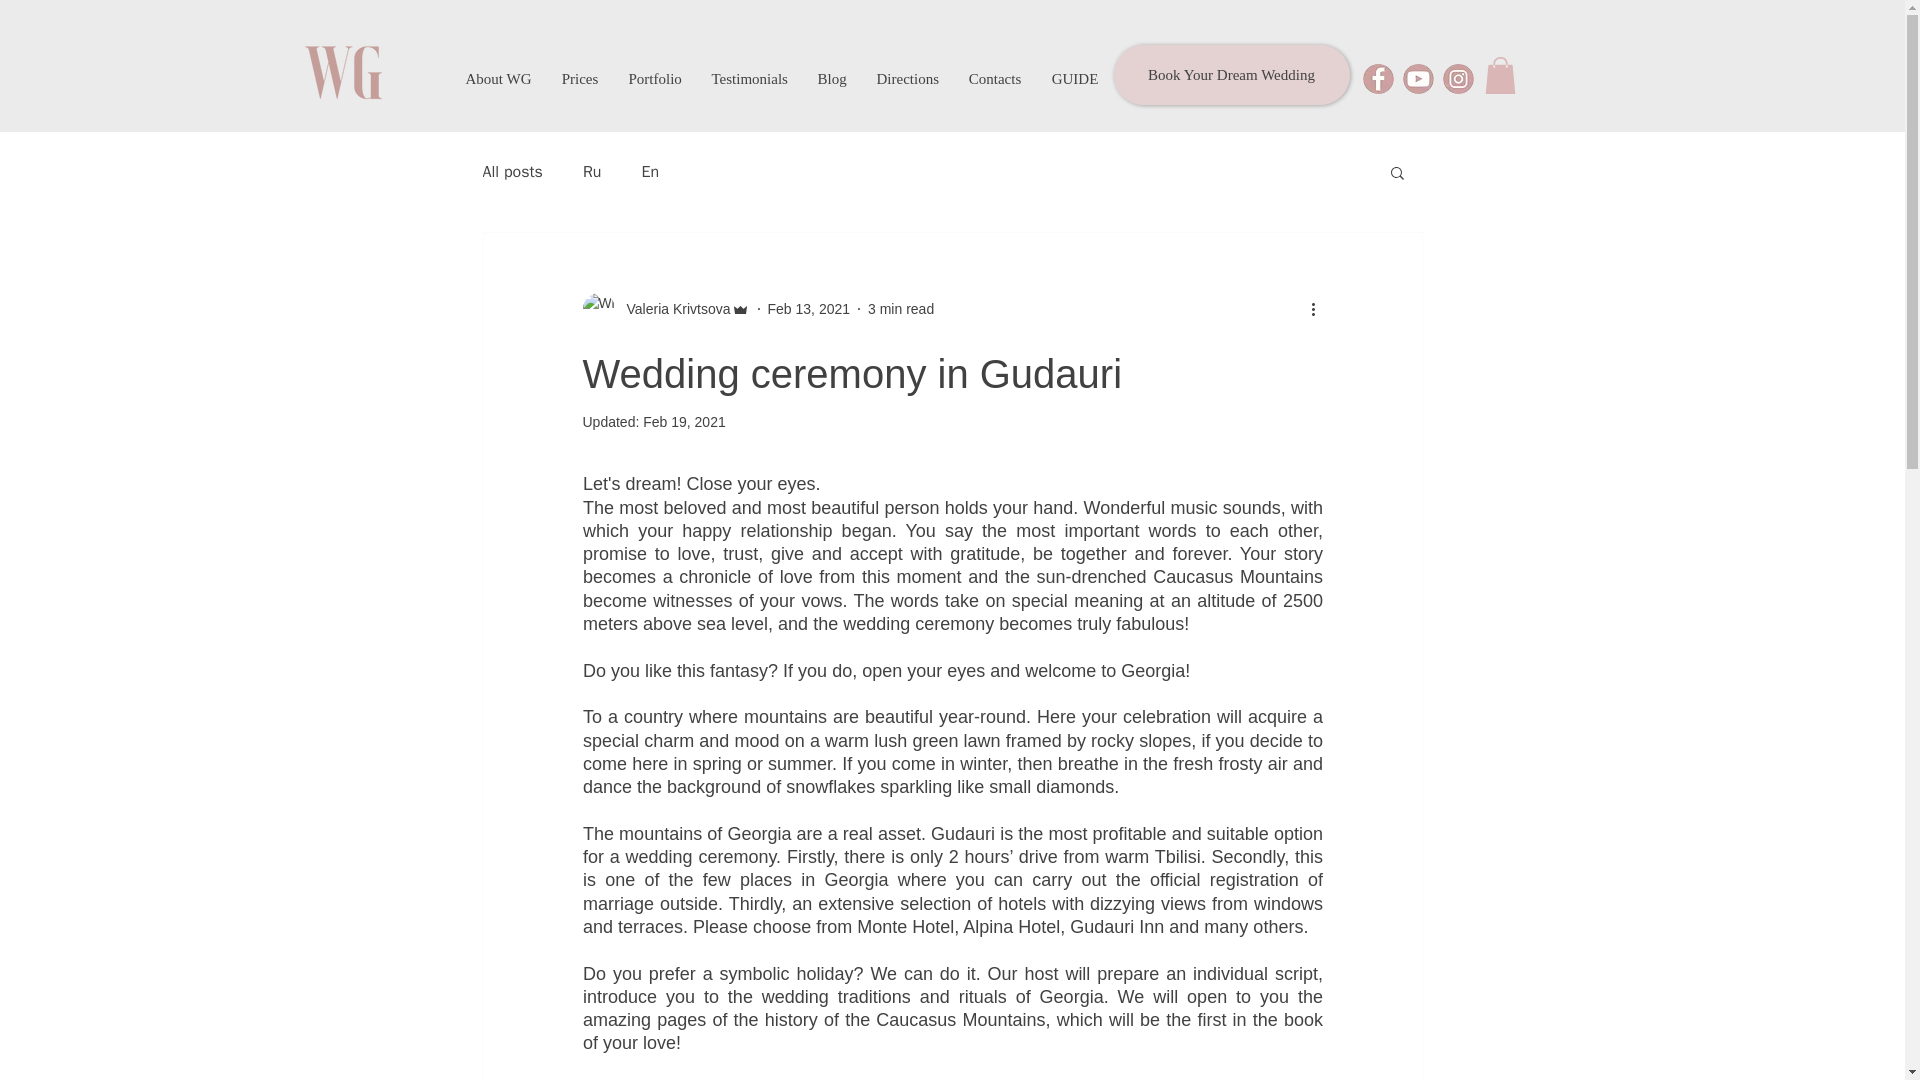 This screenshot has width=1920, height=1080. What do you see at coordinates (809, 309) in the screenshot?
I see `Feb 13, 2021` at bounding box center [809, 309].